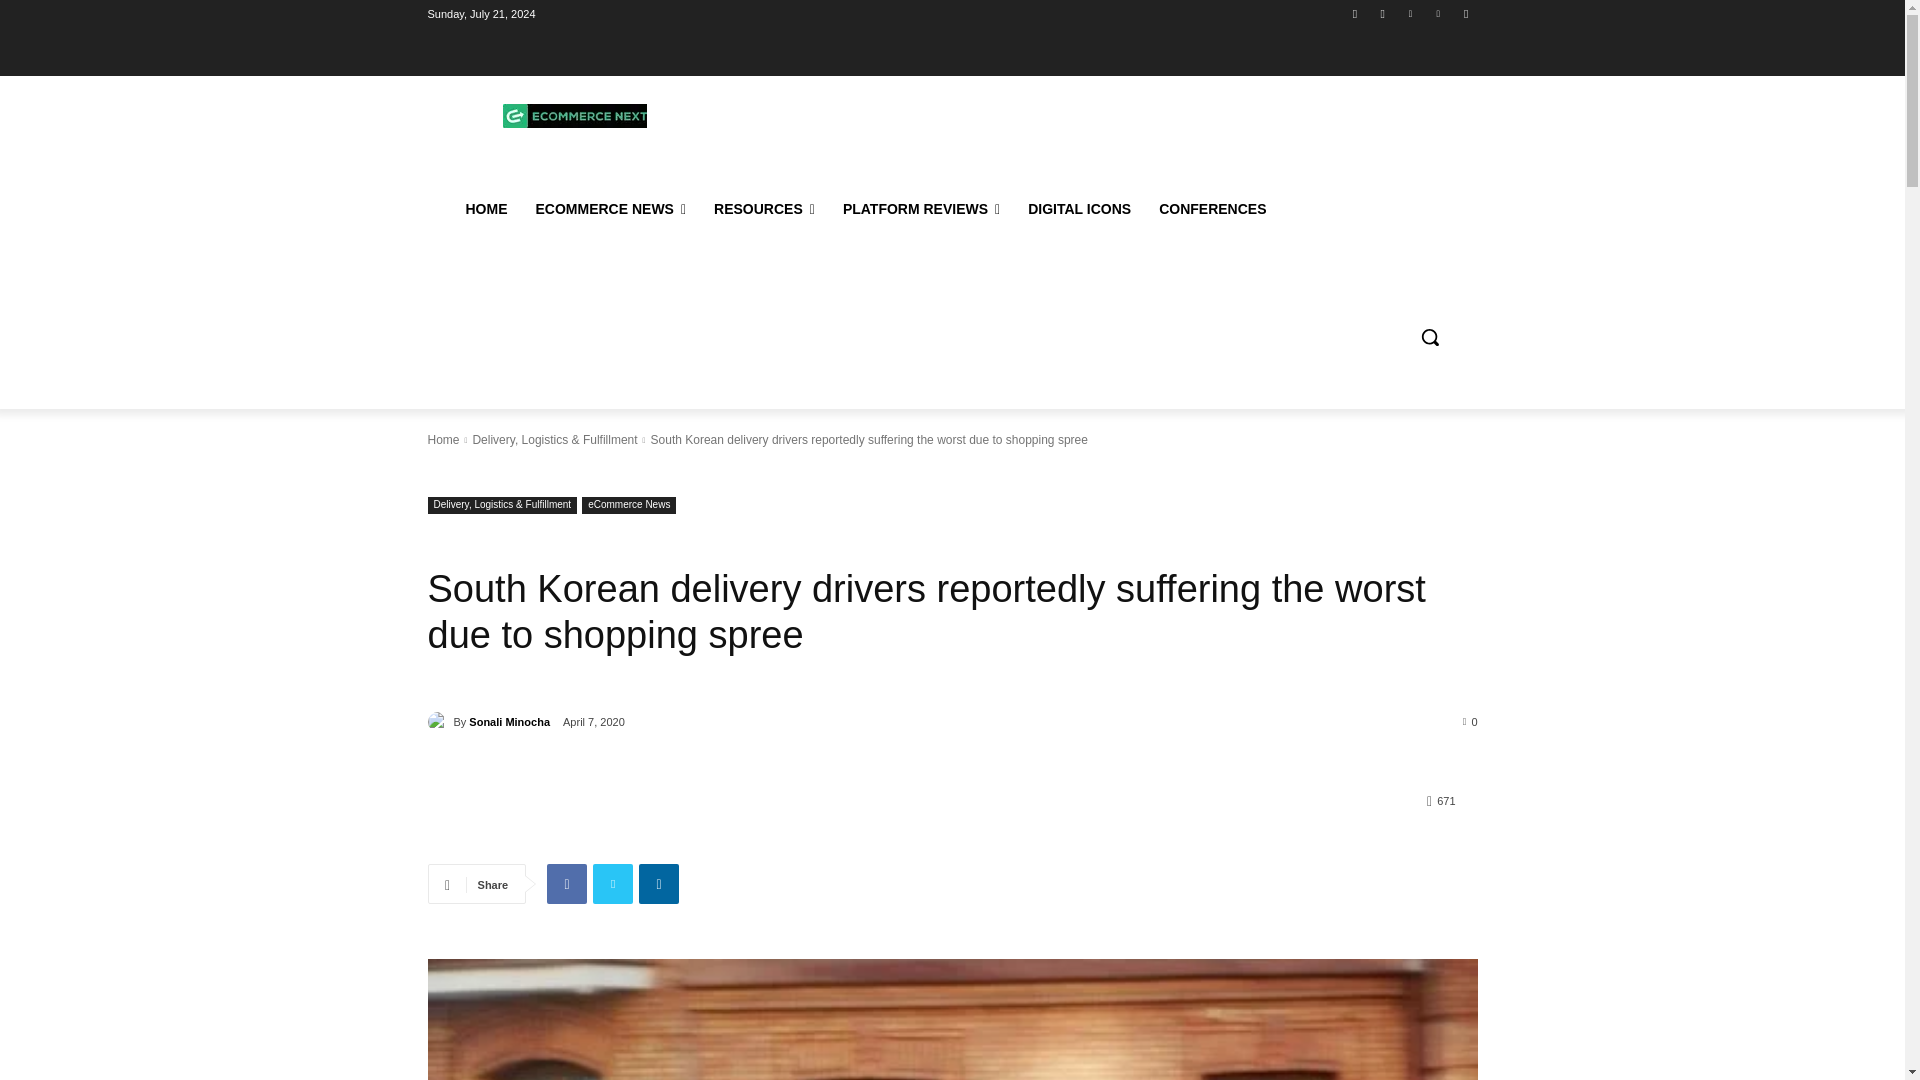 The width and height of the screenshot is (1920, 1080). What do you see at coordinates (1438, 13) in the screenshot?
I see `Vimeo` at bounding box center [1438, 13].